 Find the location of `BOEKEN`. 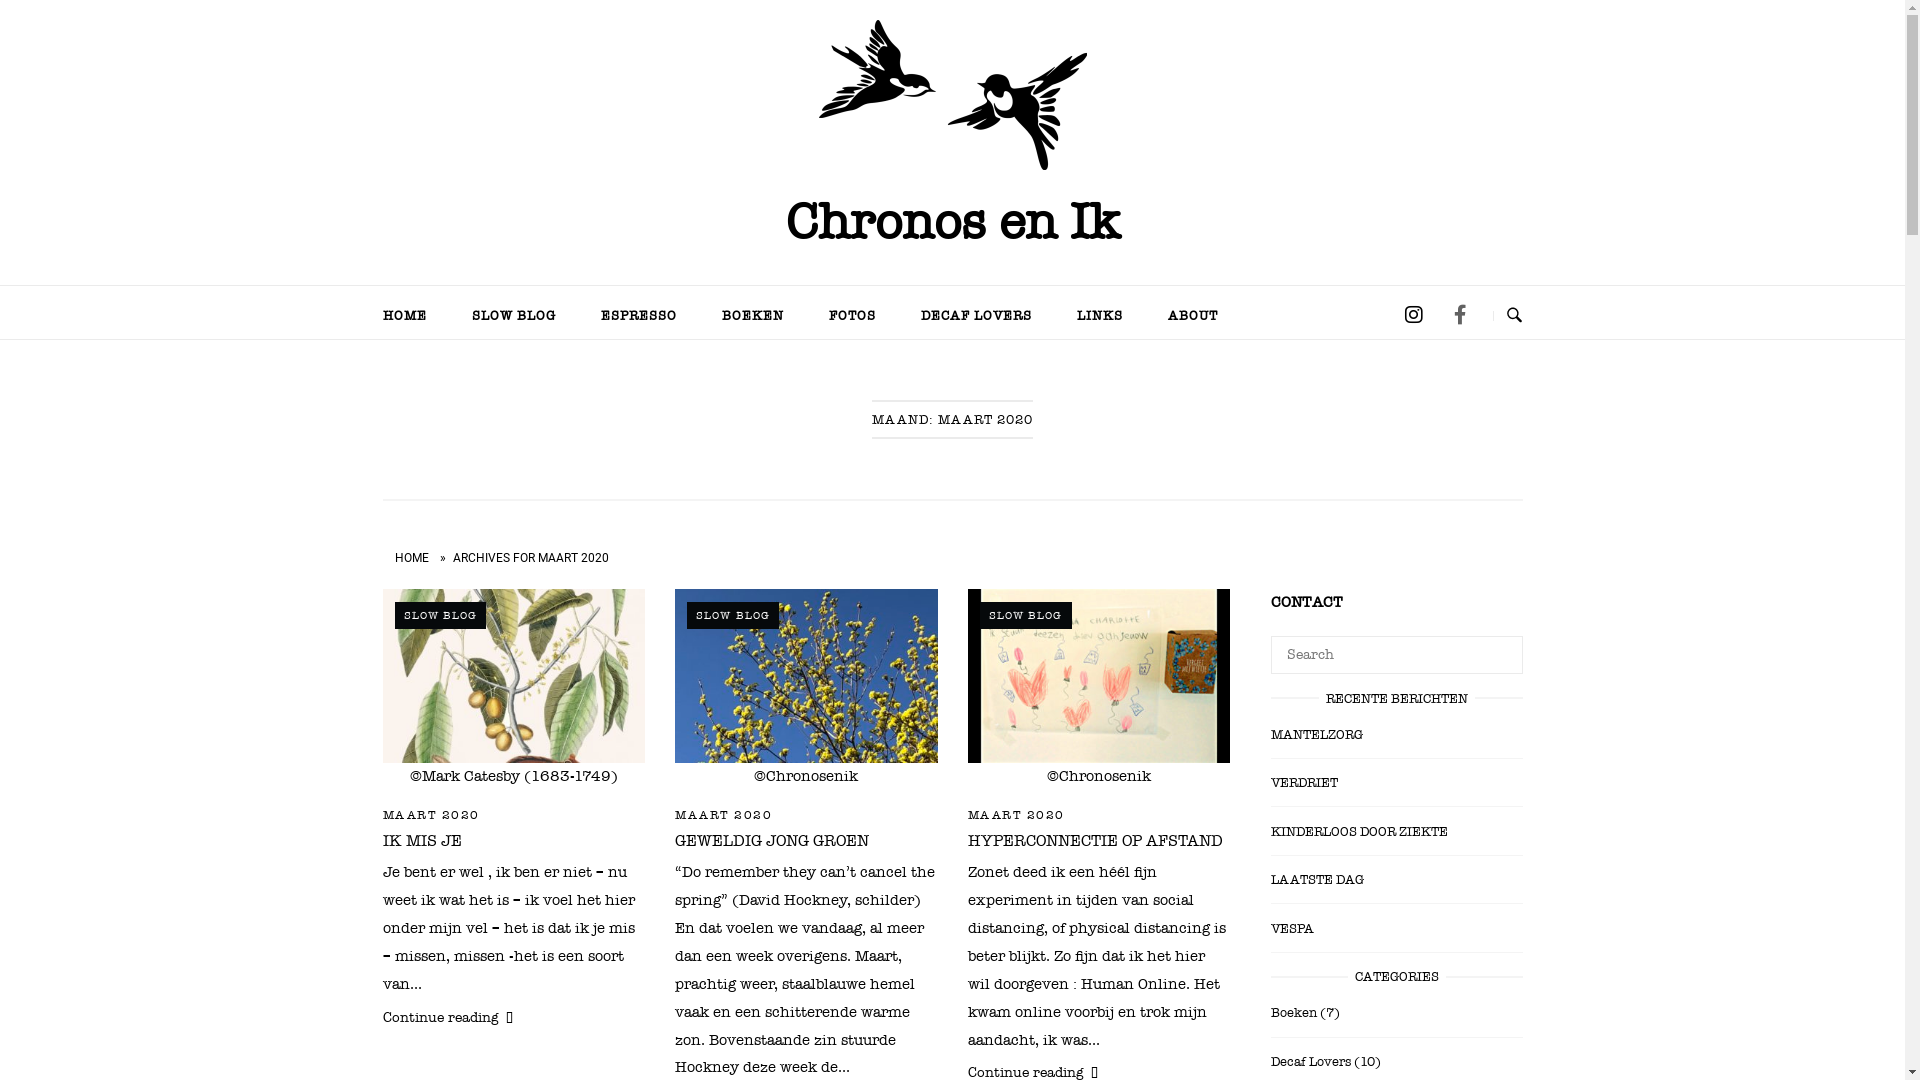

BOEKEN is located at coordinates (752, 316).